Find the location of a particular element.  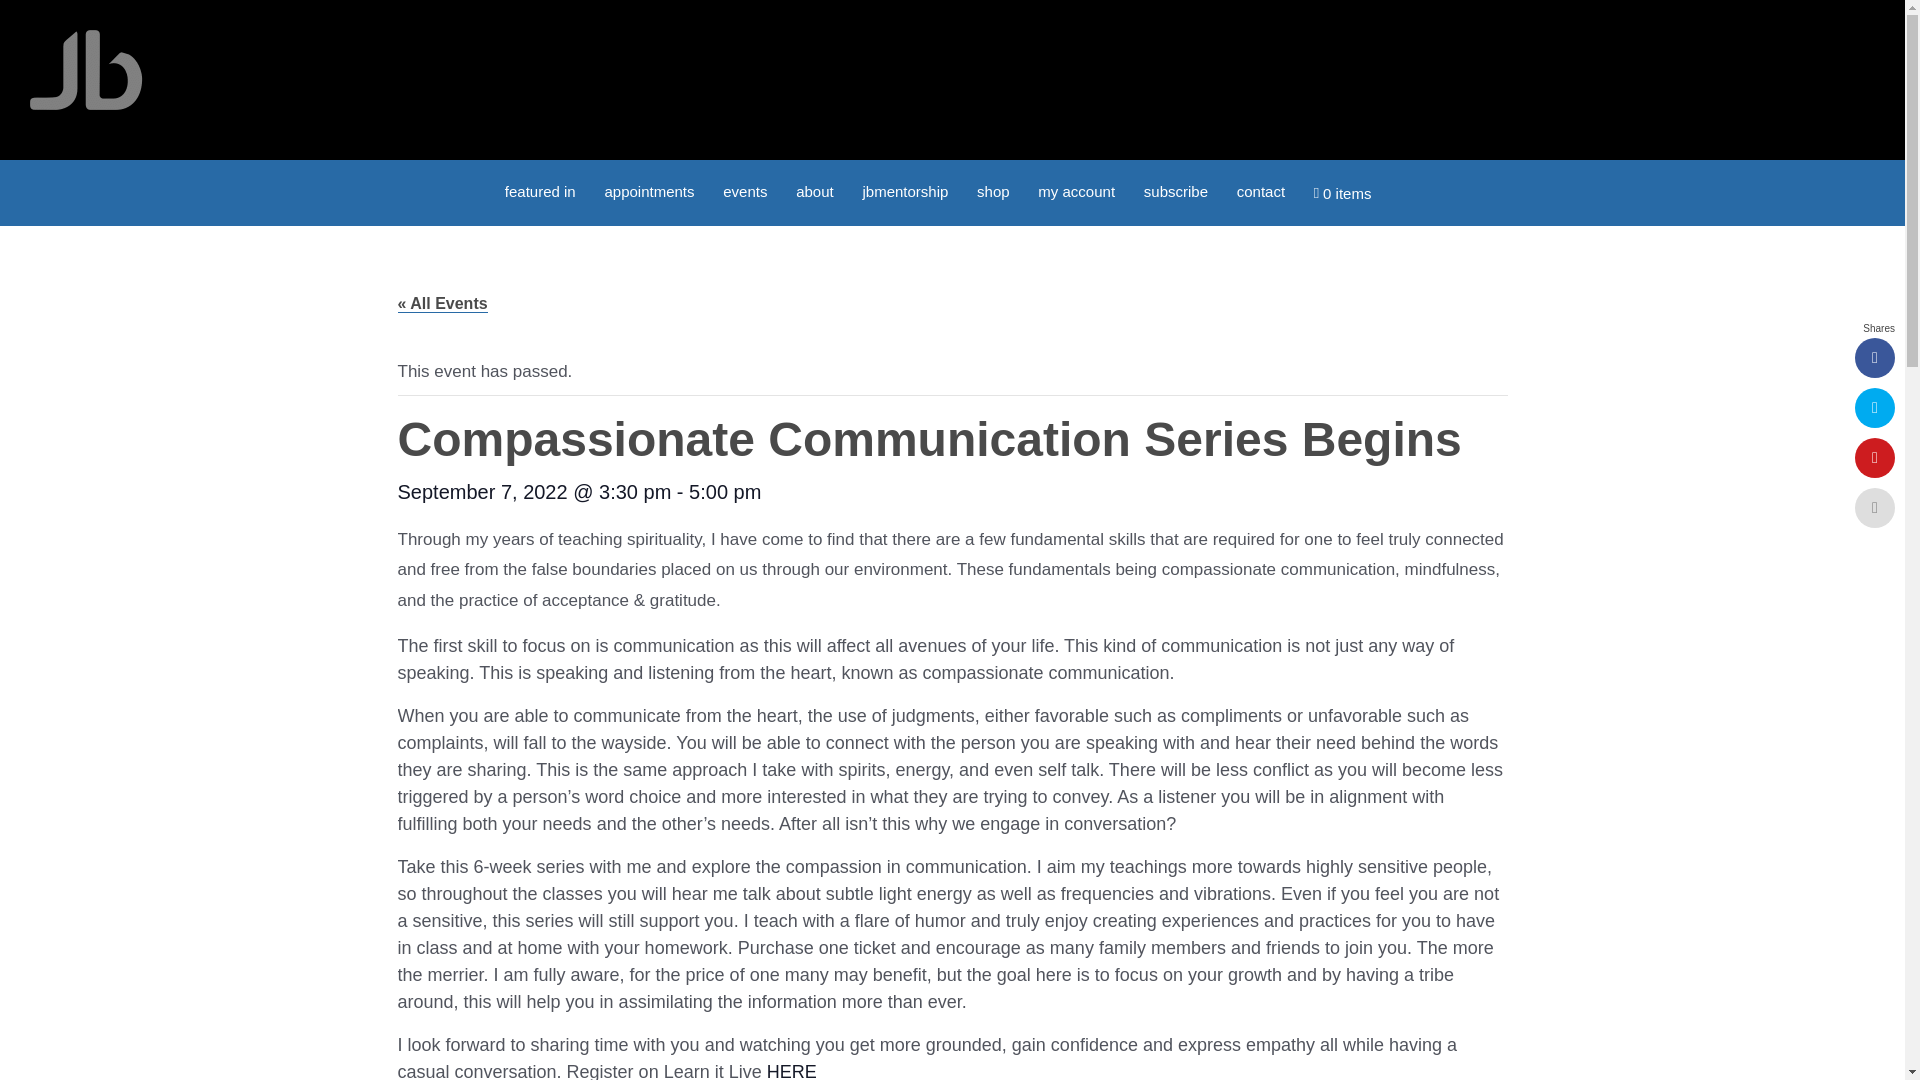

jbmentorship is located at coordinates (905, 190).